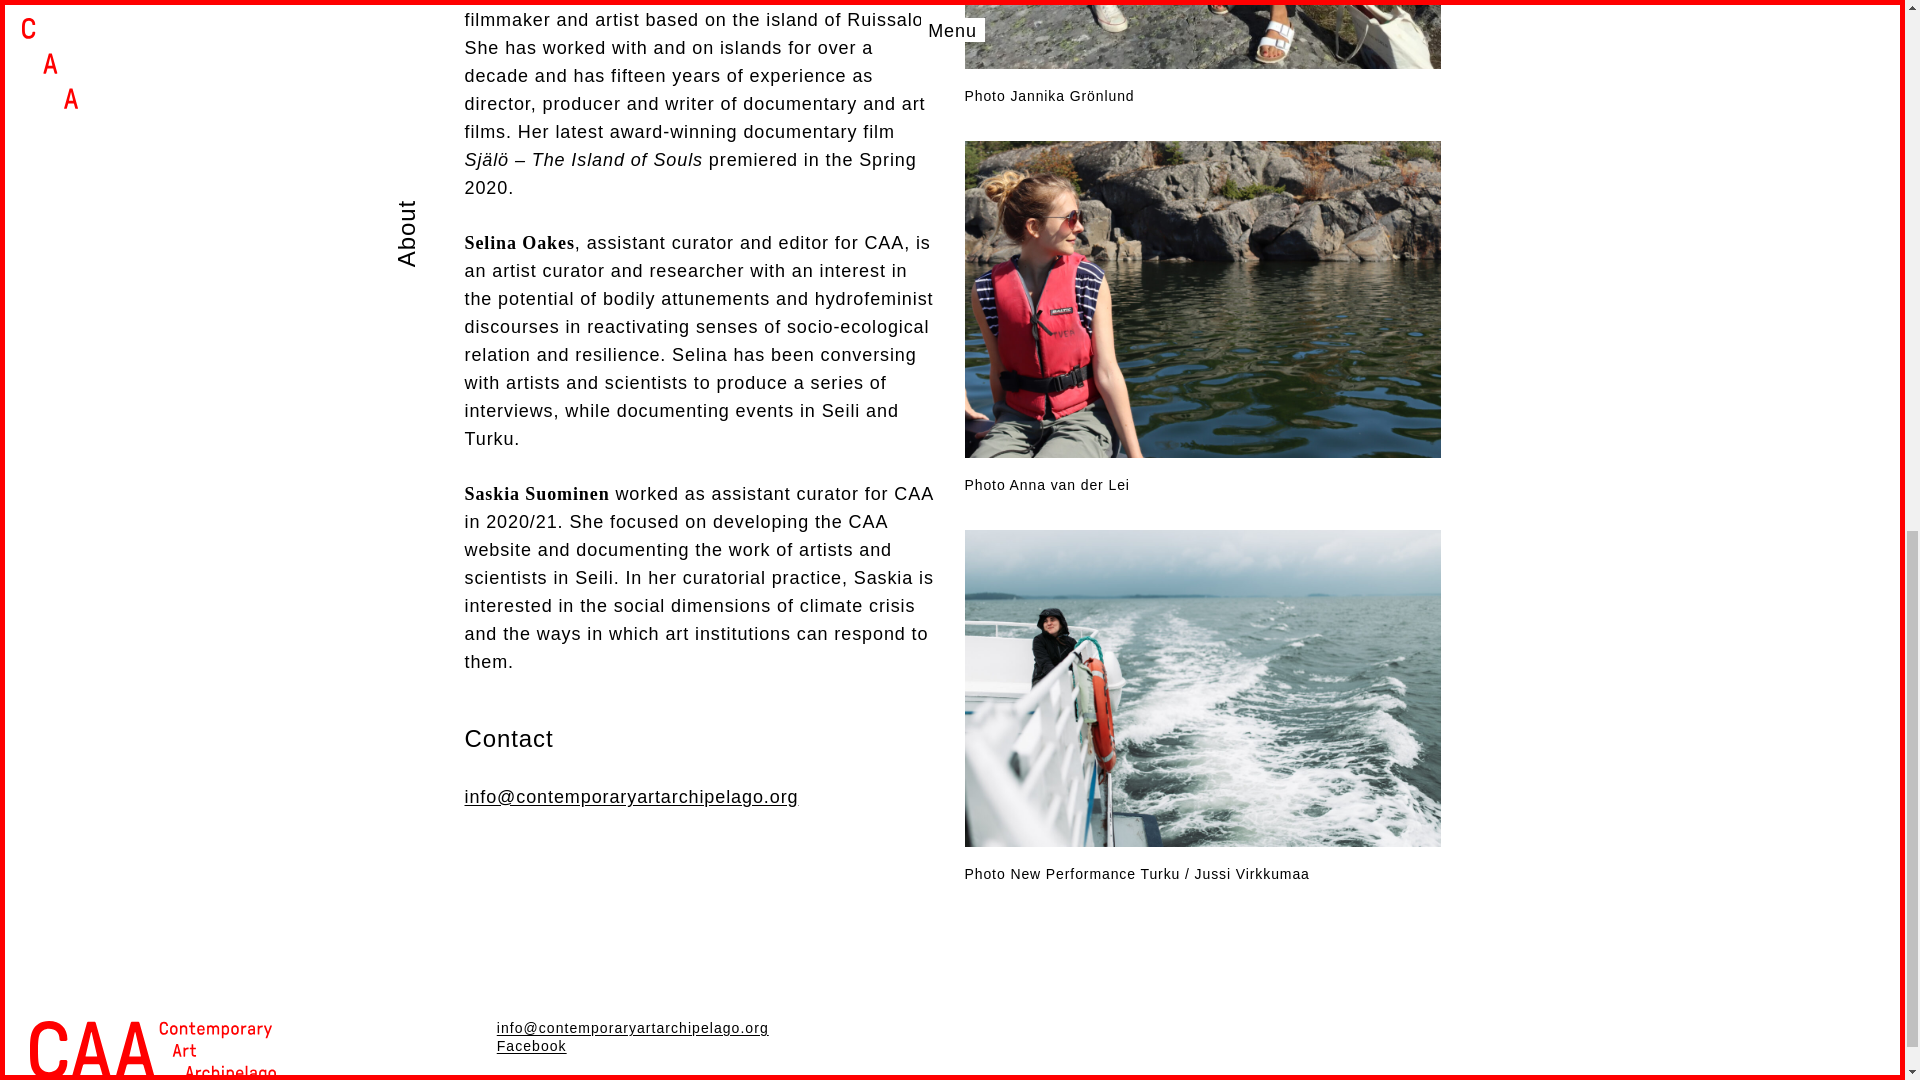  What do you see at coordinates (1202, 317) in the screenshot?
I see `Photo Anna van der Lei` at bounding box center [1202, 317].